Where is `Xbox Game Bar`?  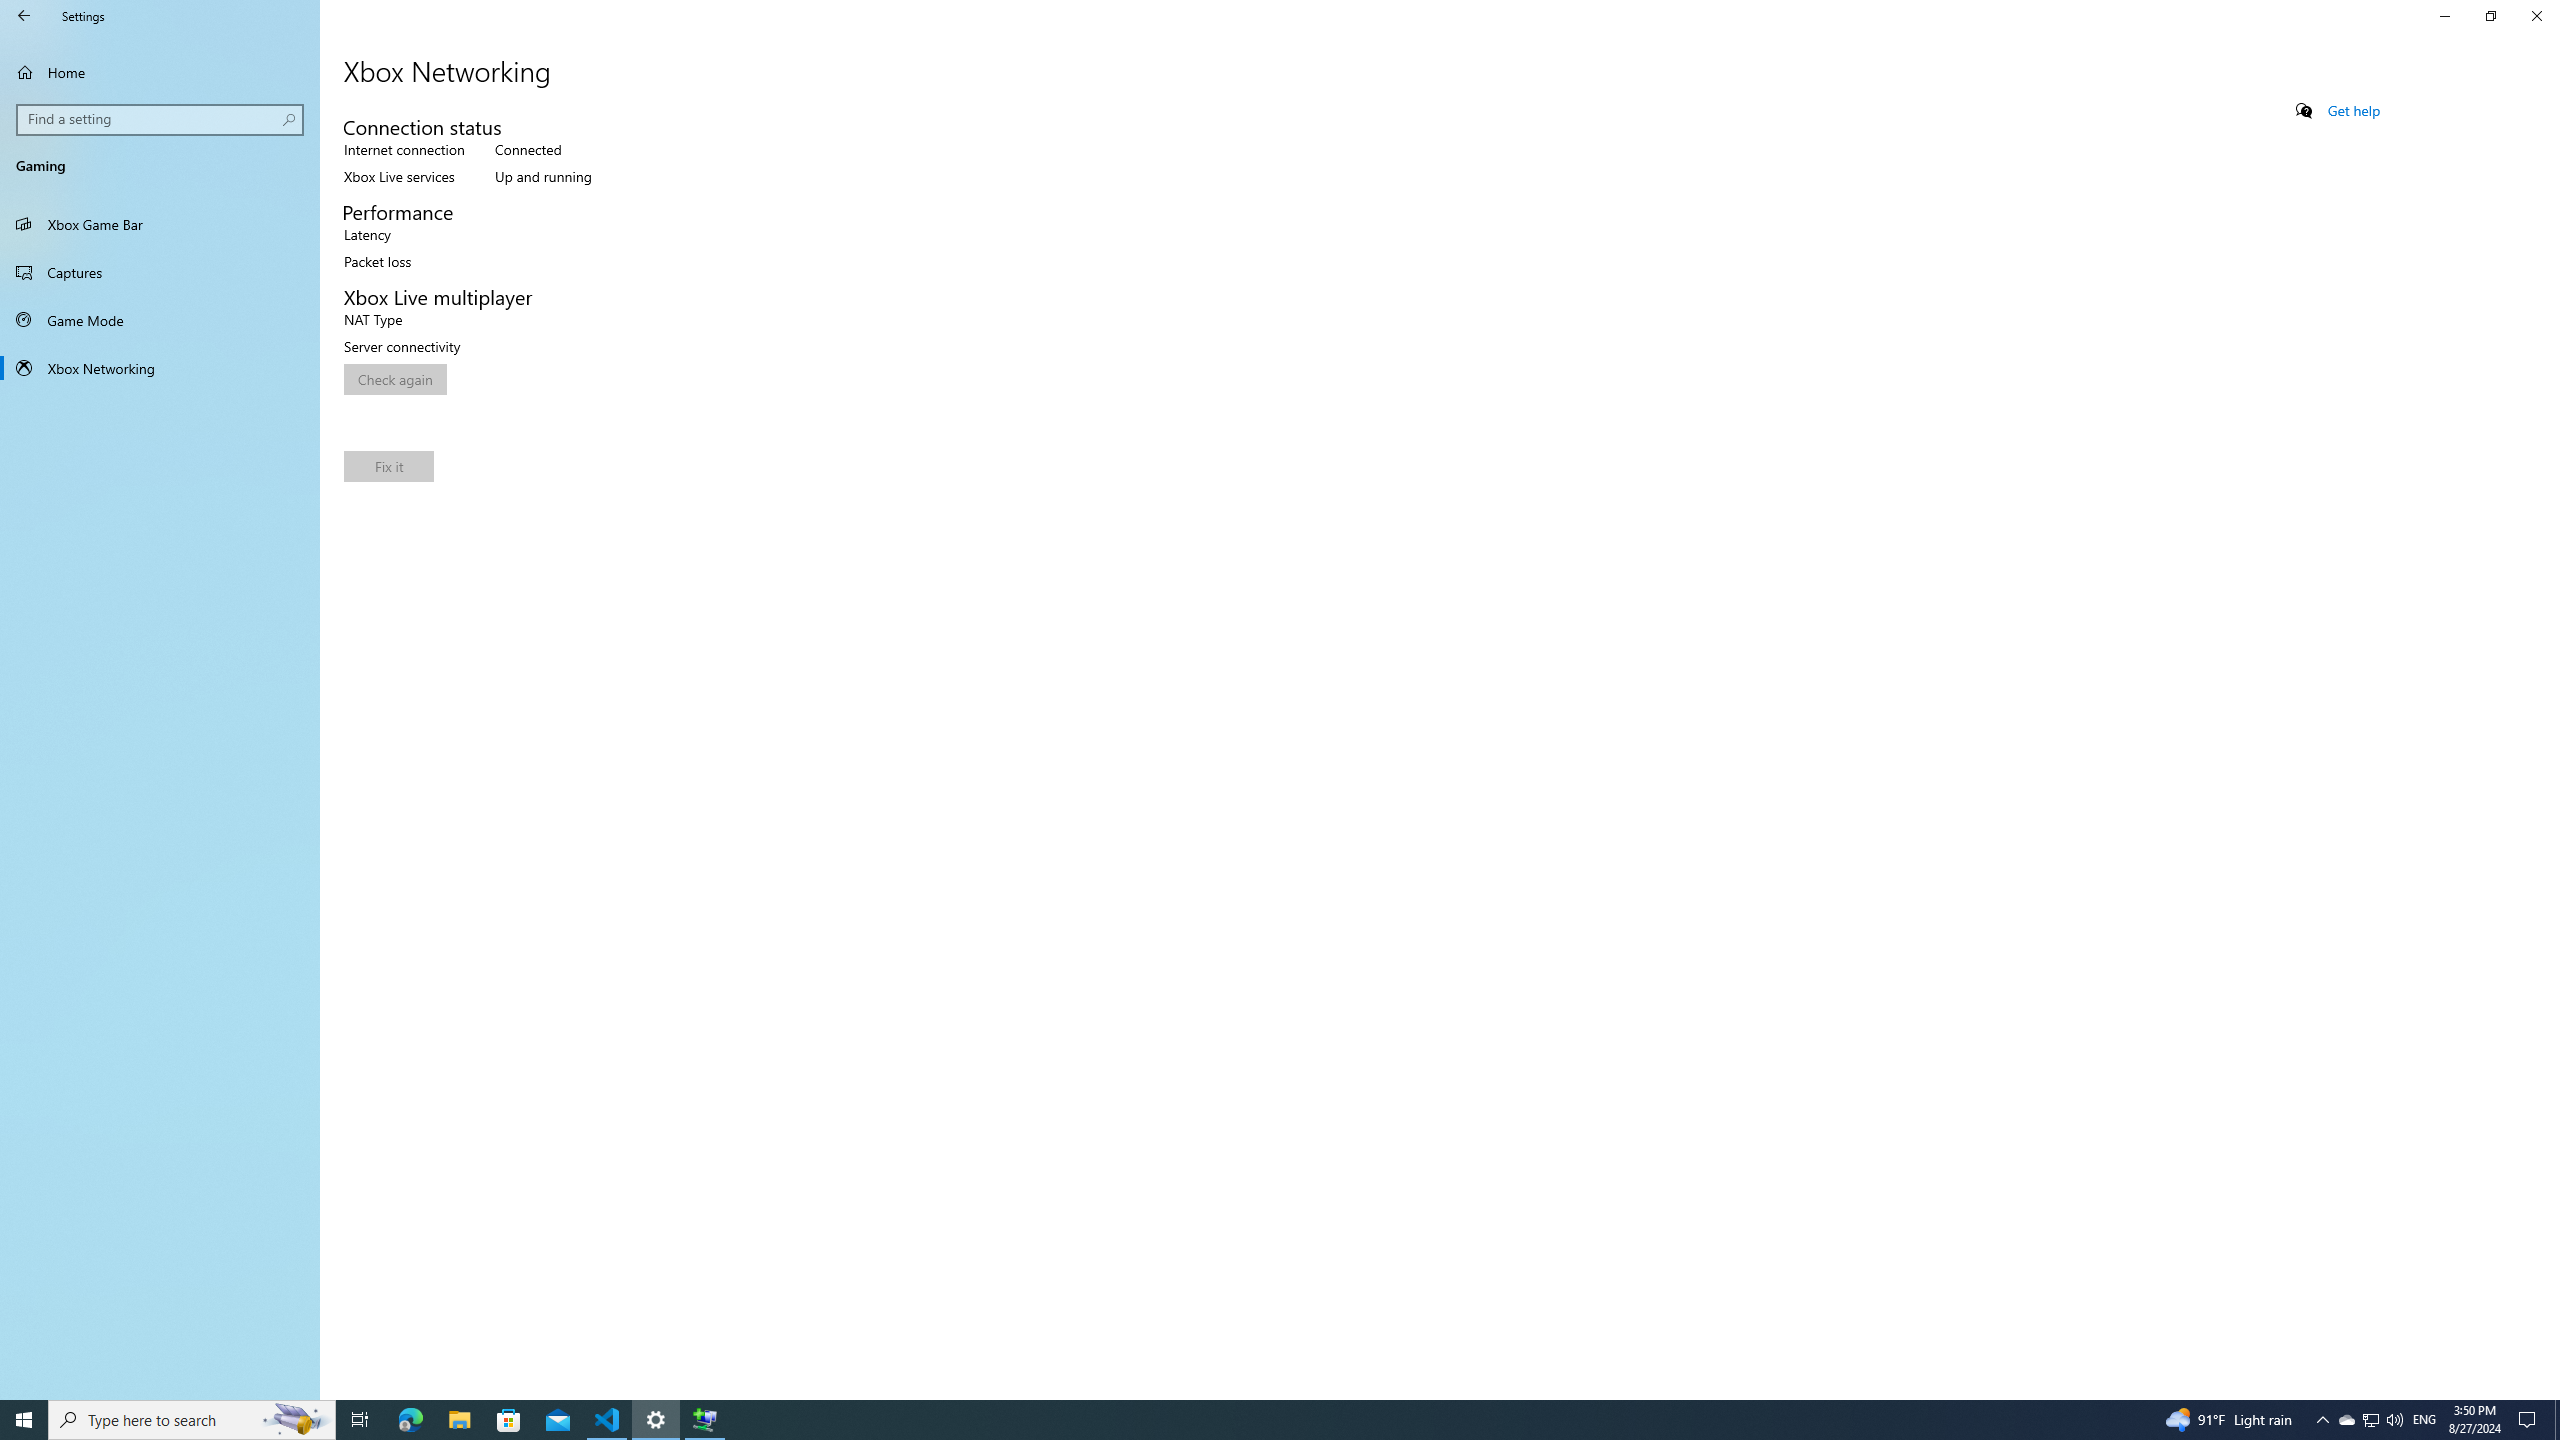
Xbox Game Bar is located at coordinates (160, 224).